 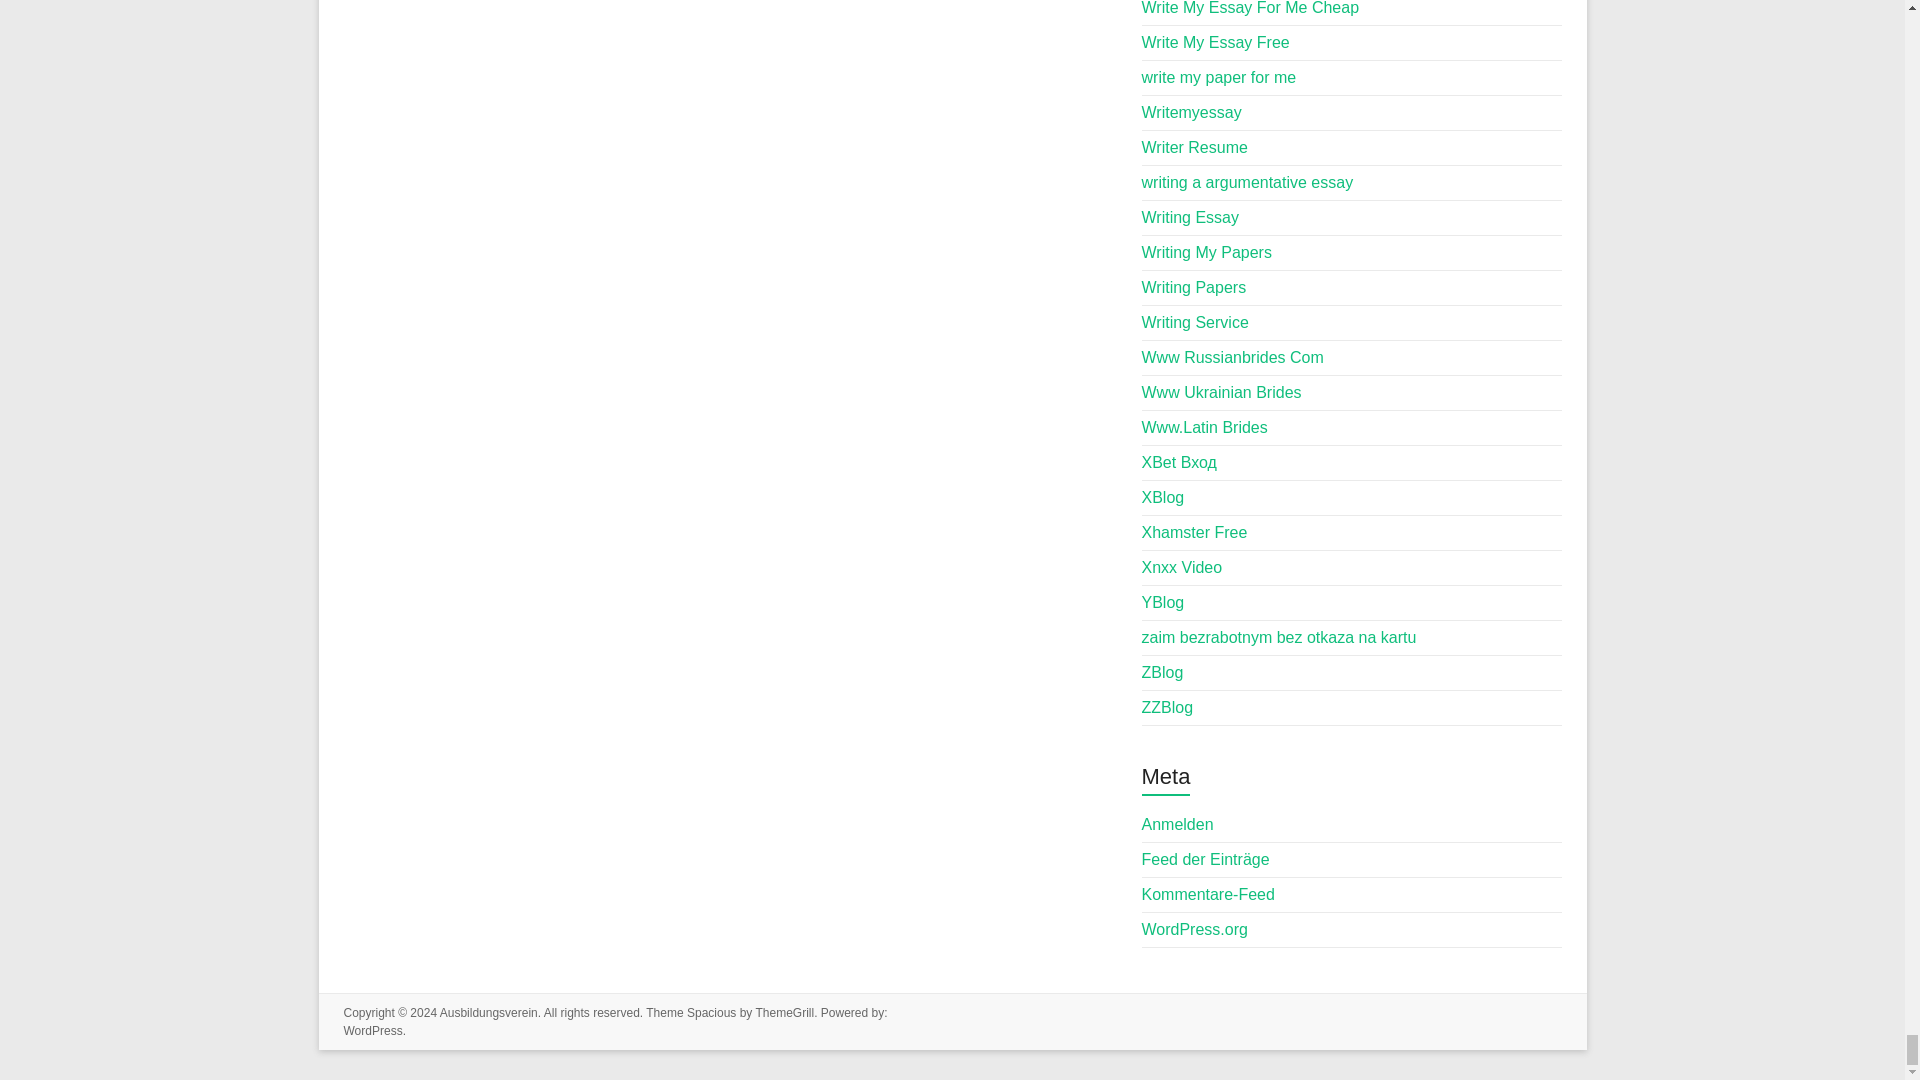 I want to click on WordPress, so click(x=373, y=1030).